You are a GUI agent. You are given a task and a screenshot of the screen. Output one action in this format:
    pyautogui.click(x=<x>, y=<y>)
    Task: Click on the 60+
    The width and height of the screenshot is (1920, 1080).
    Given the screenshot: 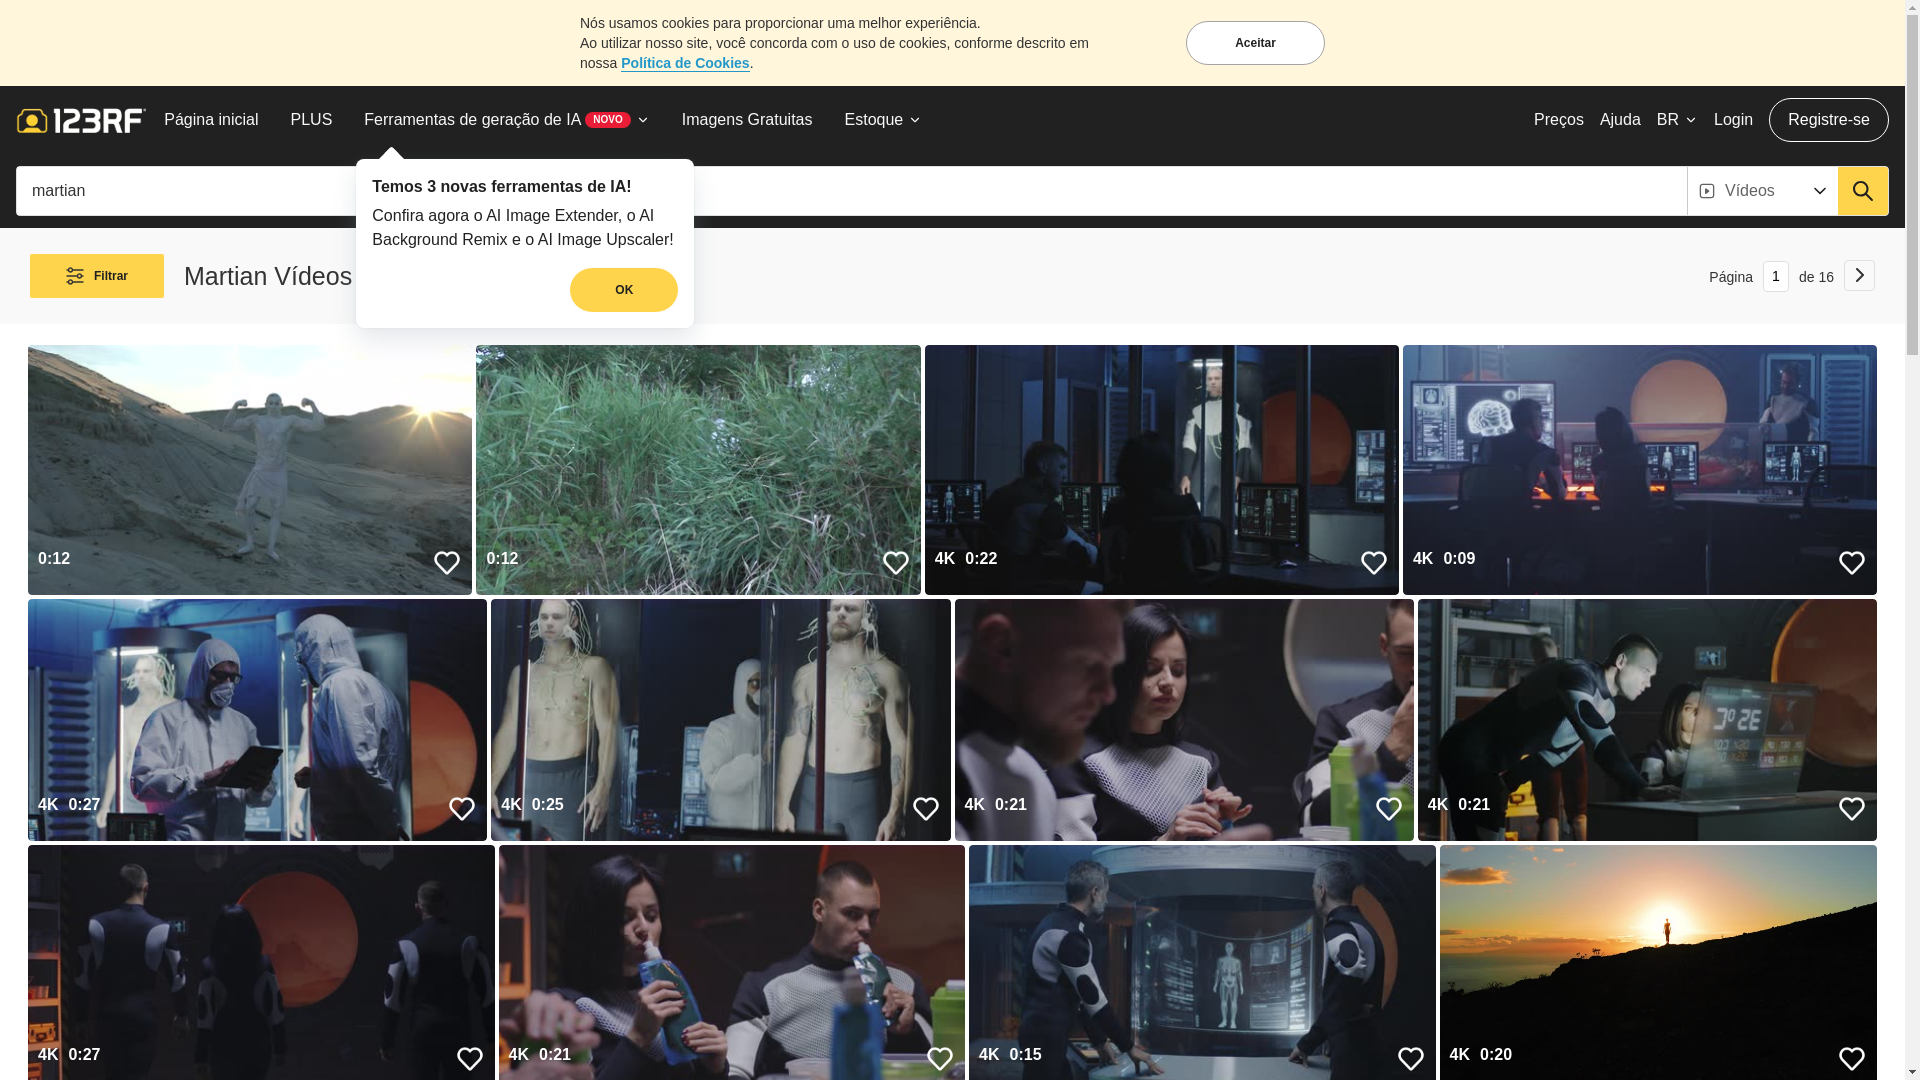 What is the action you would take?
    pyautogui.click(x=92, y=1012)
    